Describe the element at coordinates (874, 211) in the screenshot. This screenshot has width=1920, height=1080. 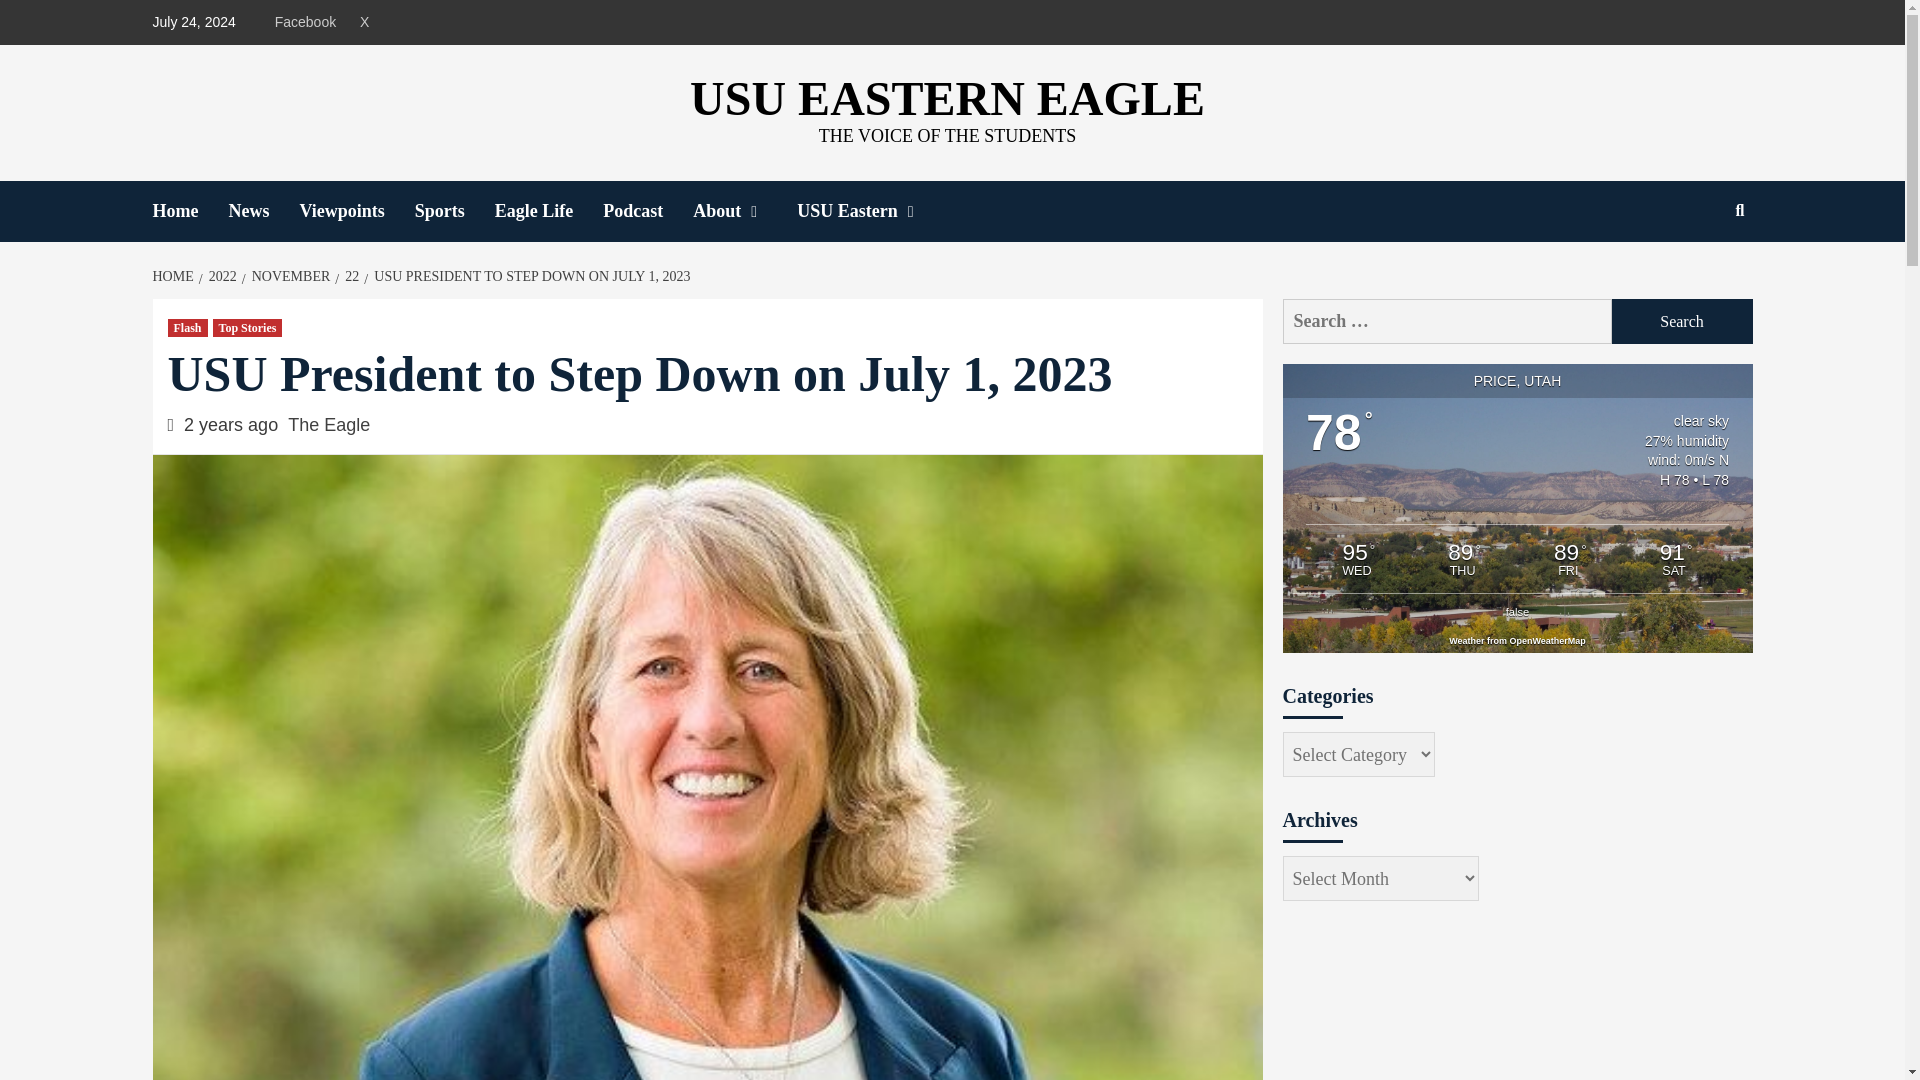
I see `USU Eastern` at that location.